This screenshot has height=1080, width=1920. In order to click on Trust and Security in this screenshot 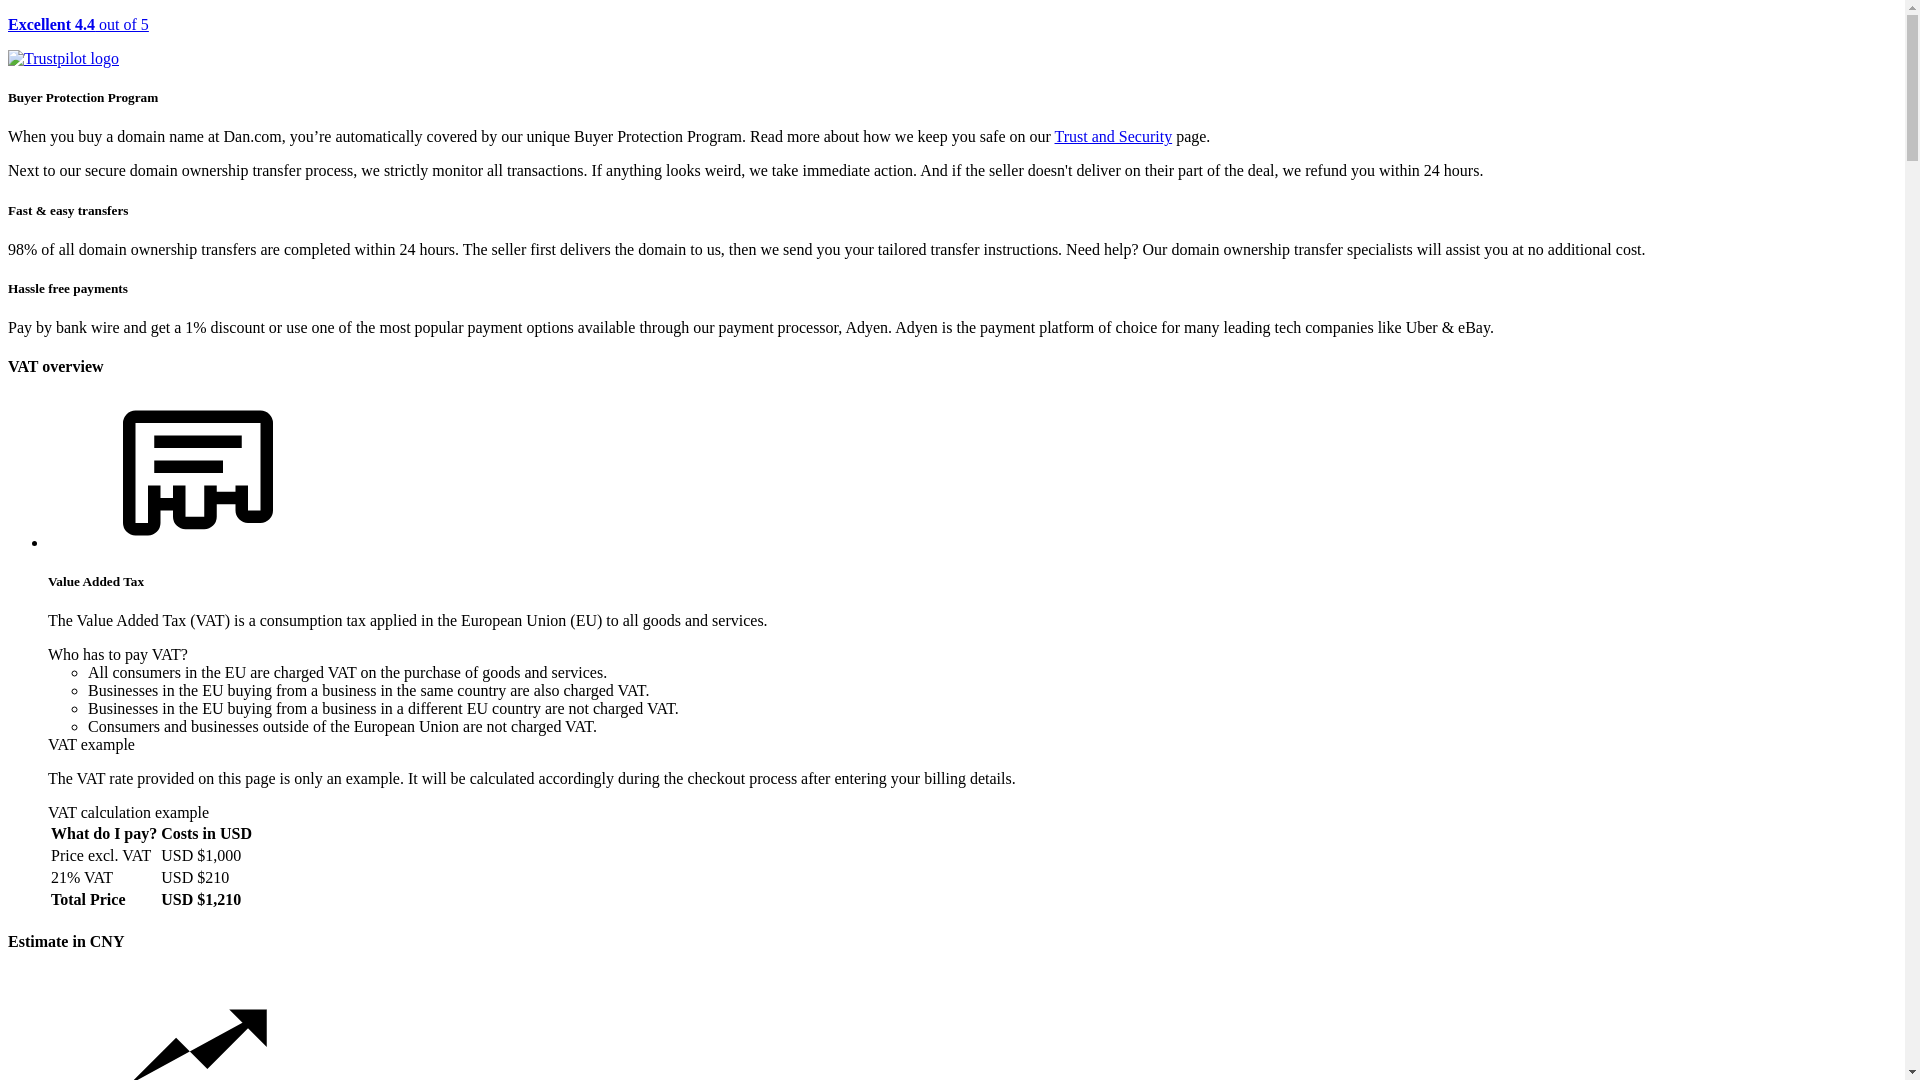, I will do `click(1114, 136)`.